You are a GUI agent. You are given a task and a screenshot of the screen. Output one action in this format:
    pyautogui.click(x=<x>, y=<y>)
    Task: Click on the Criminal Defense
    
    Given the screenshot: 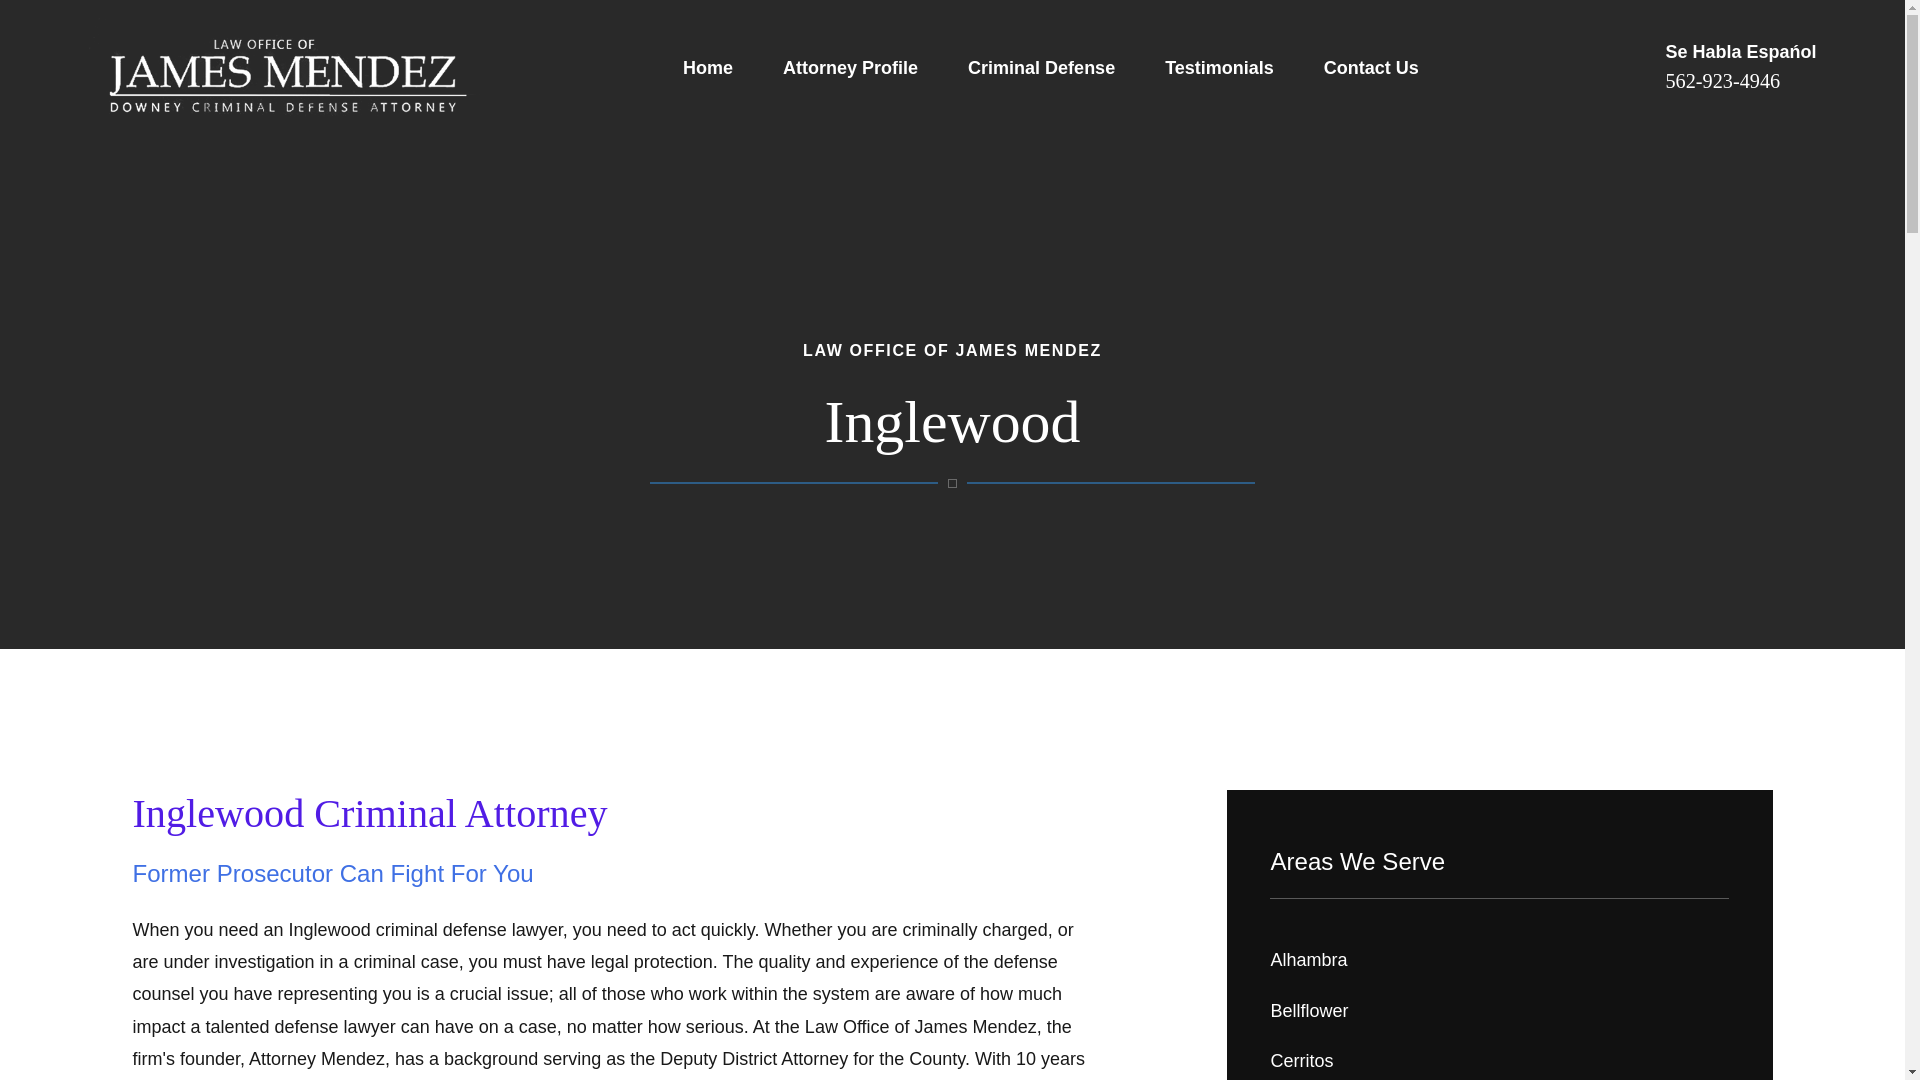 What is the action you would take?
    pyautogui.click(x=1041, y=68)
    